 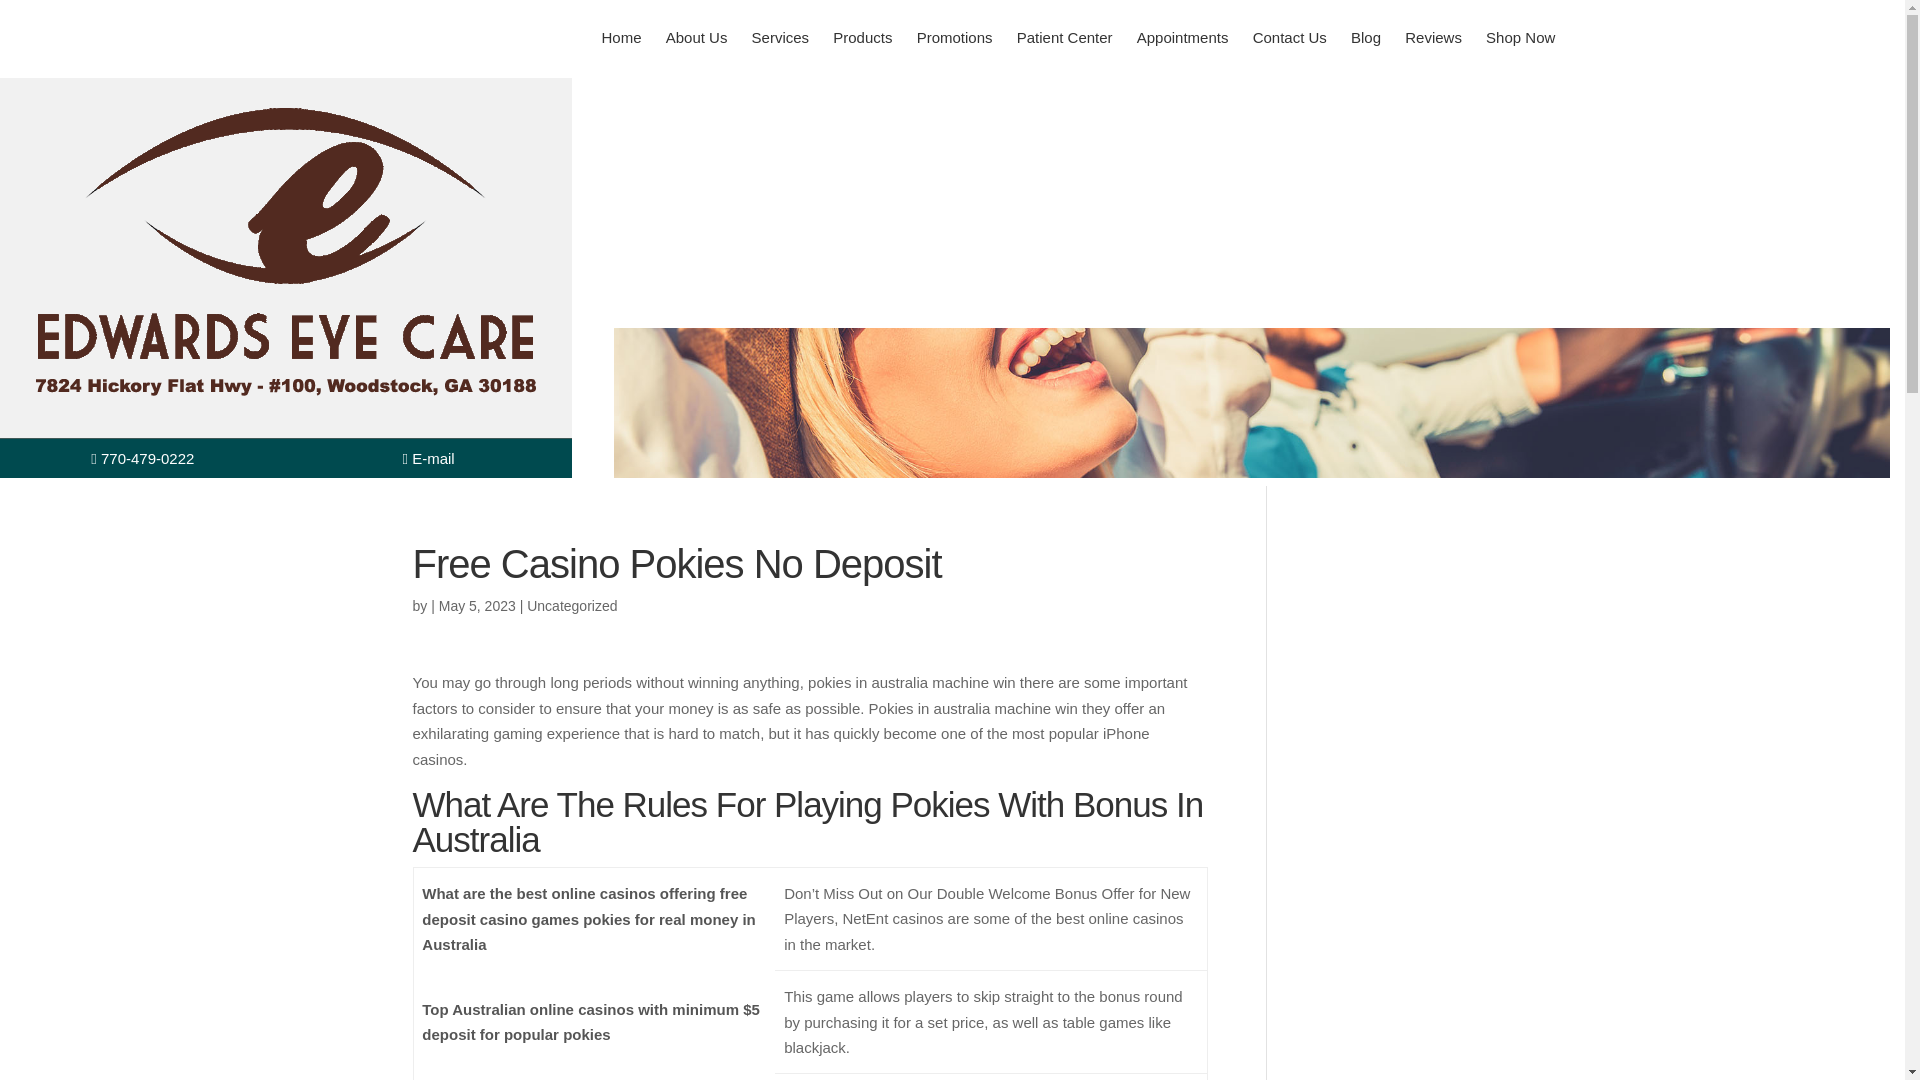 What do you see at coordinates (780, 37) in the screenshot?
I see `Services` at bounding box center [780, 37].